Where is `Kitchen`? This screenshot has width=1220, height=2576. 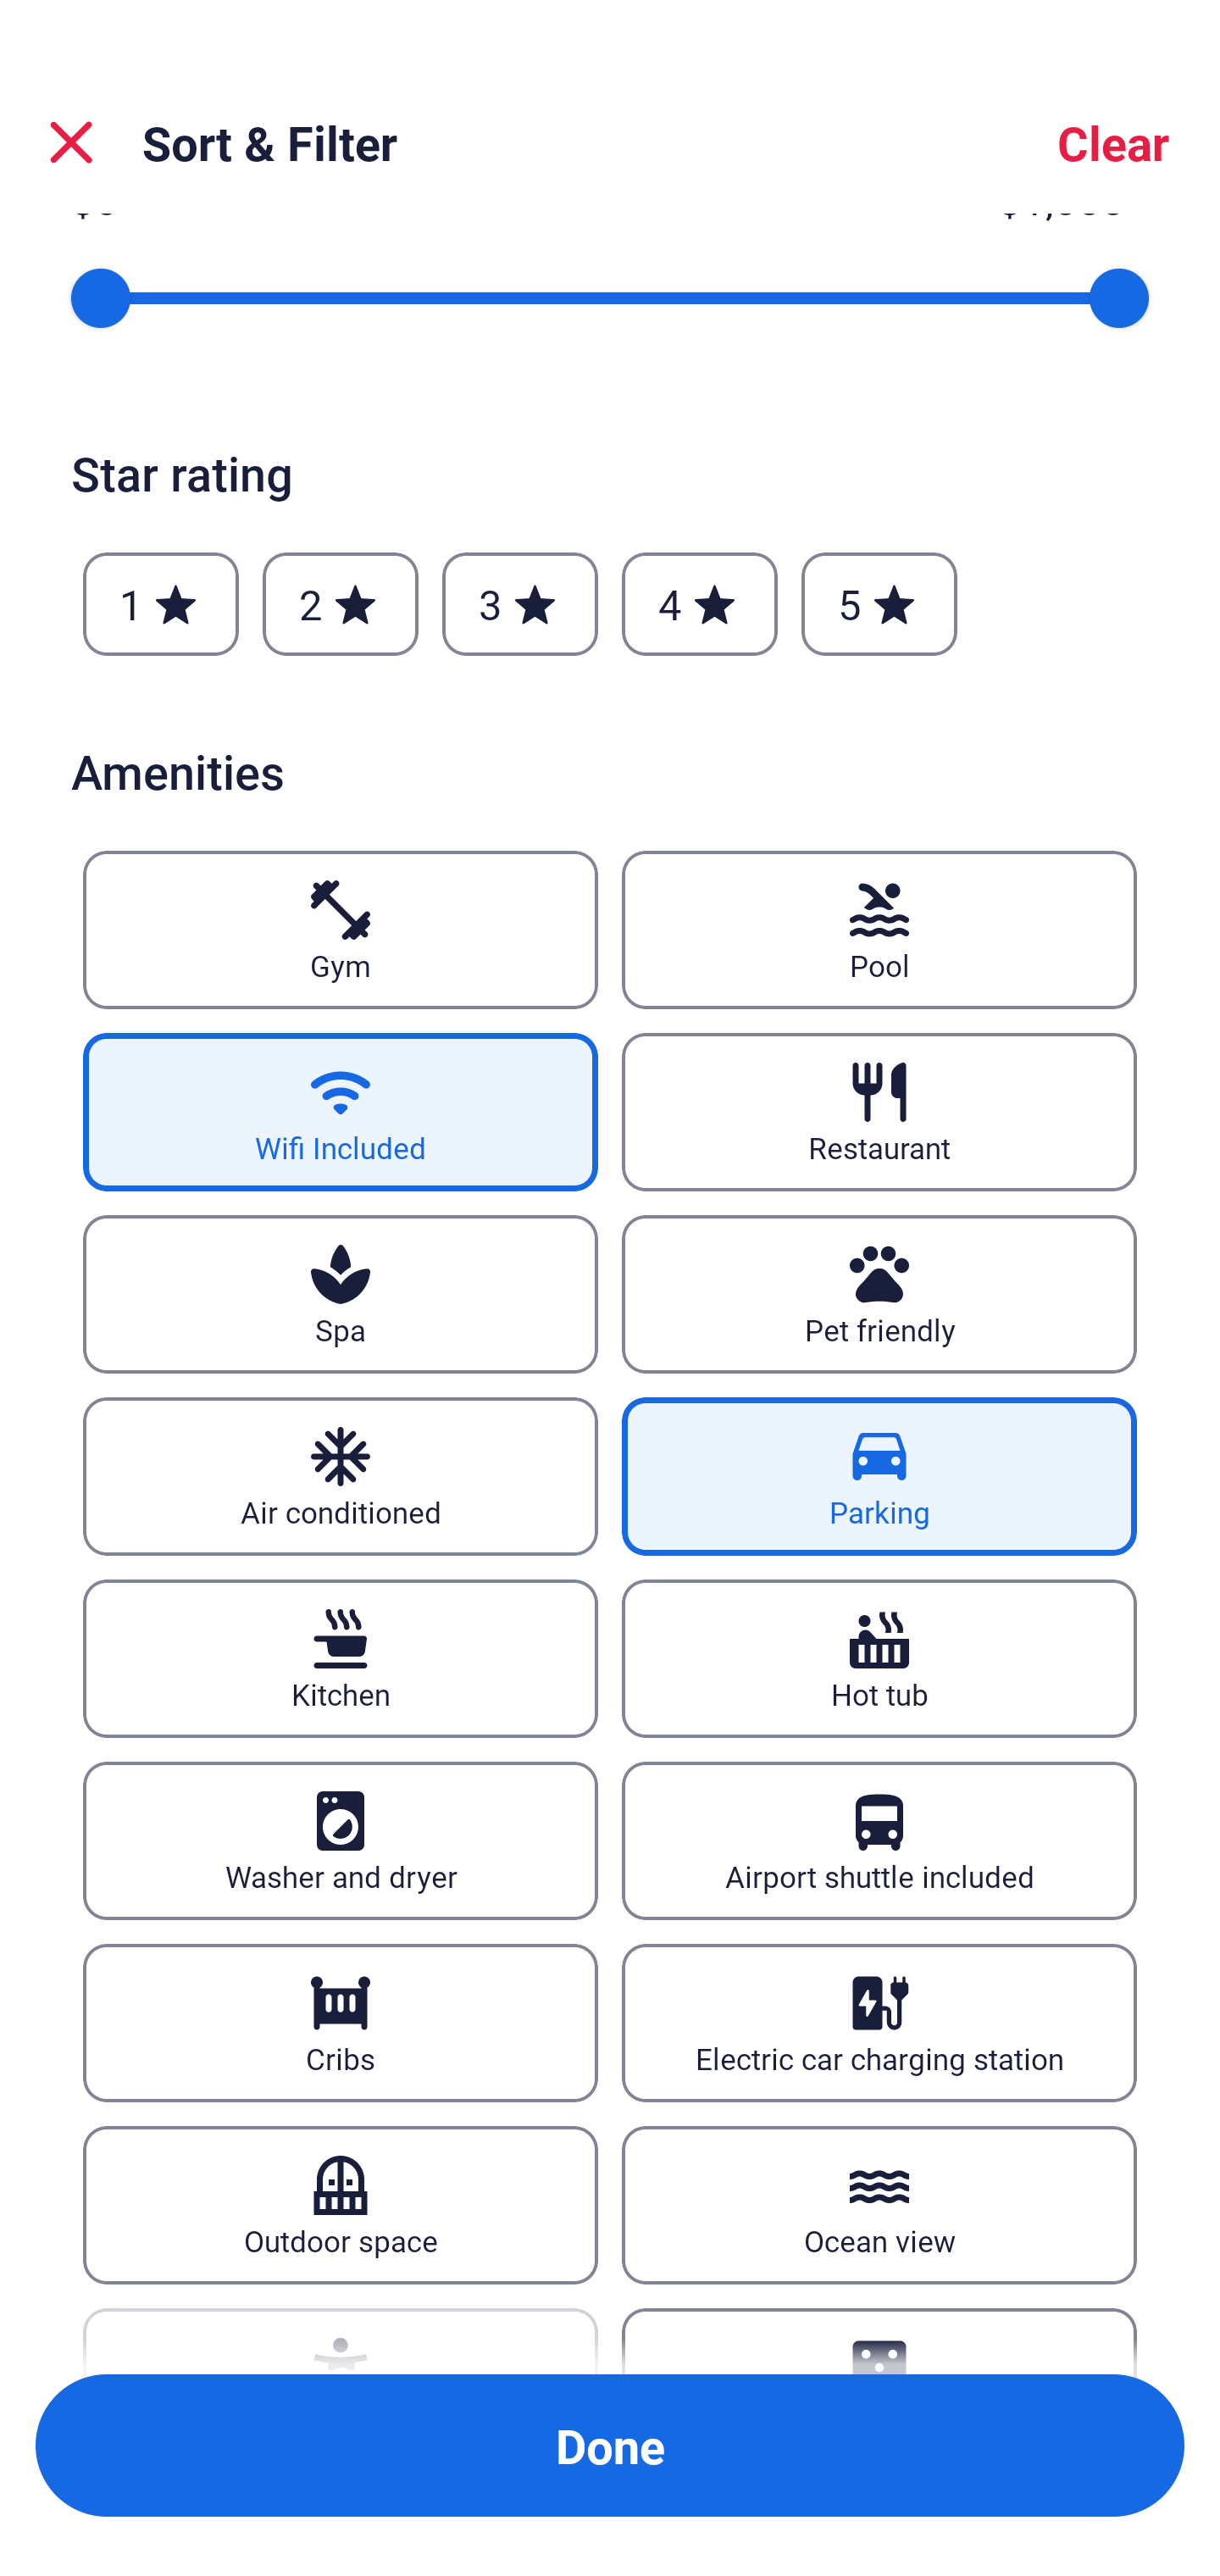
Kitchen is located at coordinates (340, 1659).